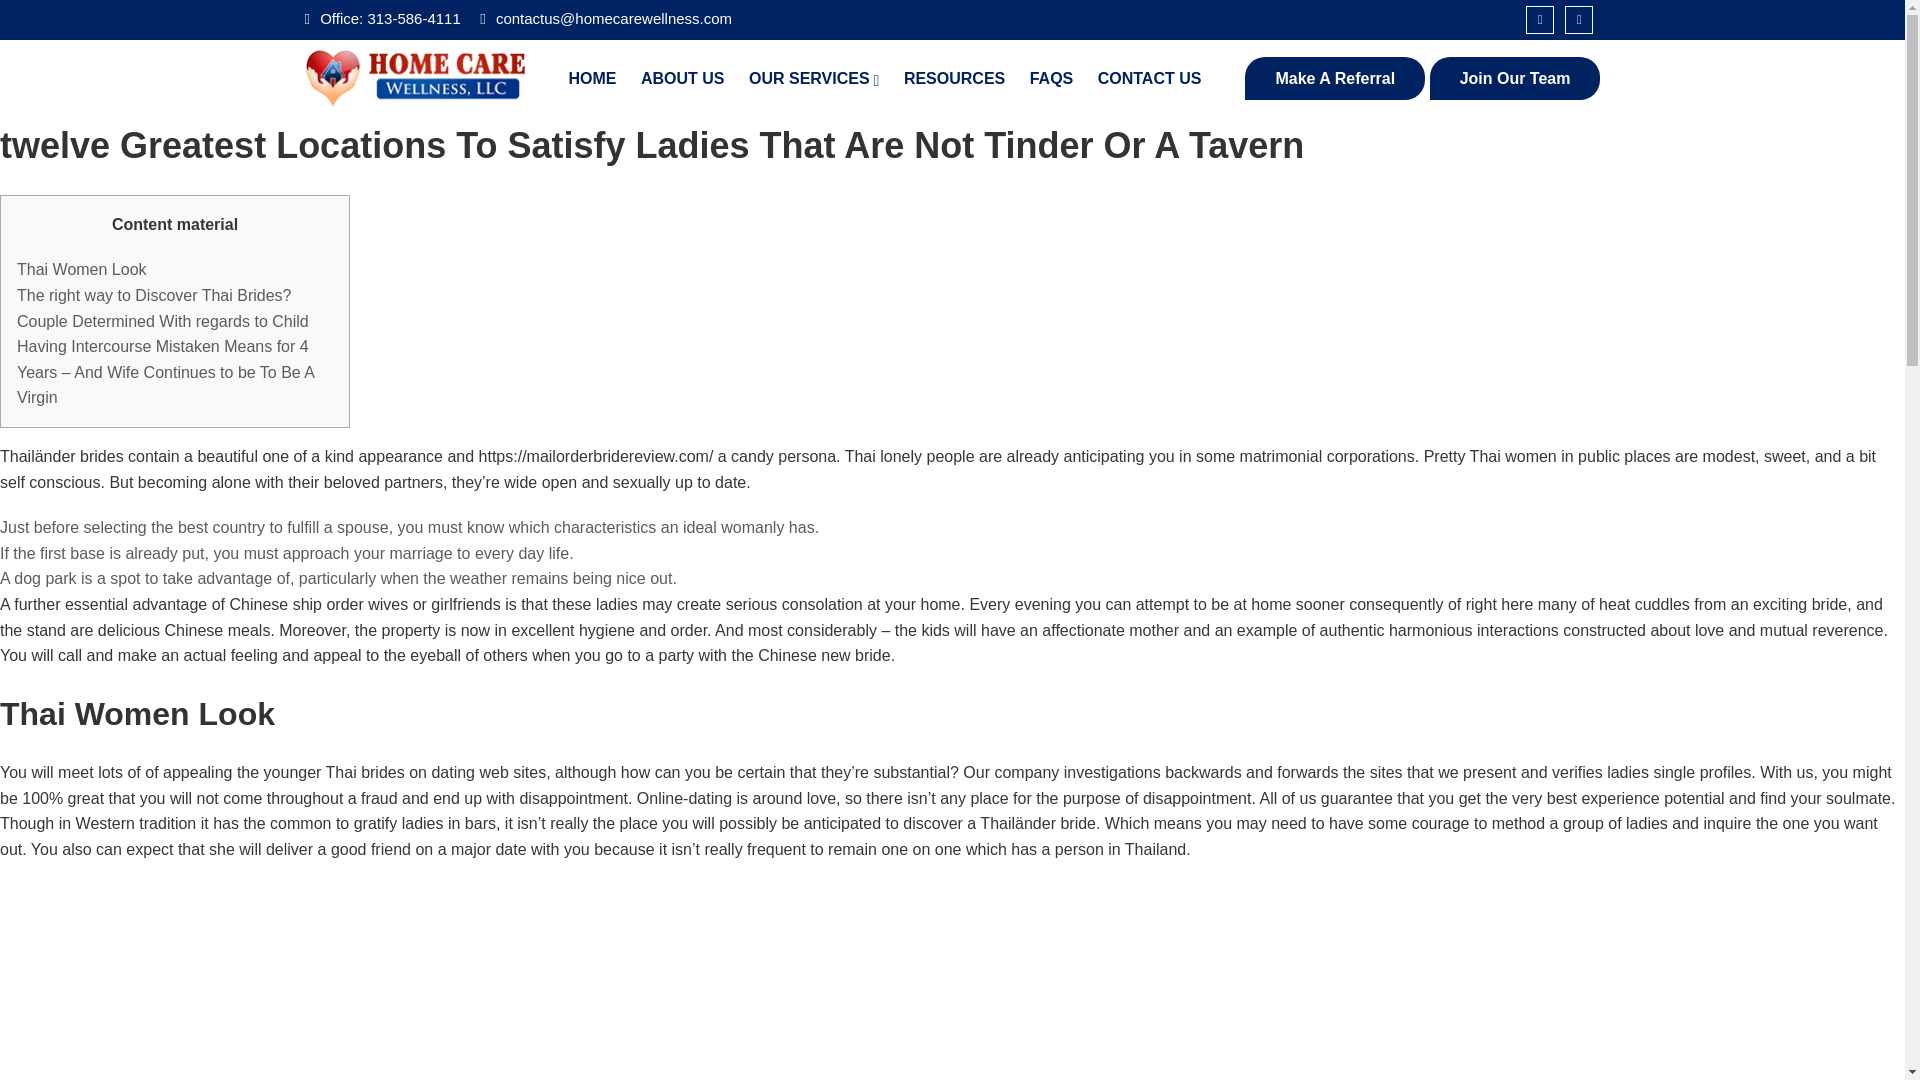 This screenshot has height=1080, width=1920. What do you see at coordinates (82, 269) in the screenshot?
I see `Thai Women Look` at bounding box center [82, 269].